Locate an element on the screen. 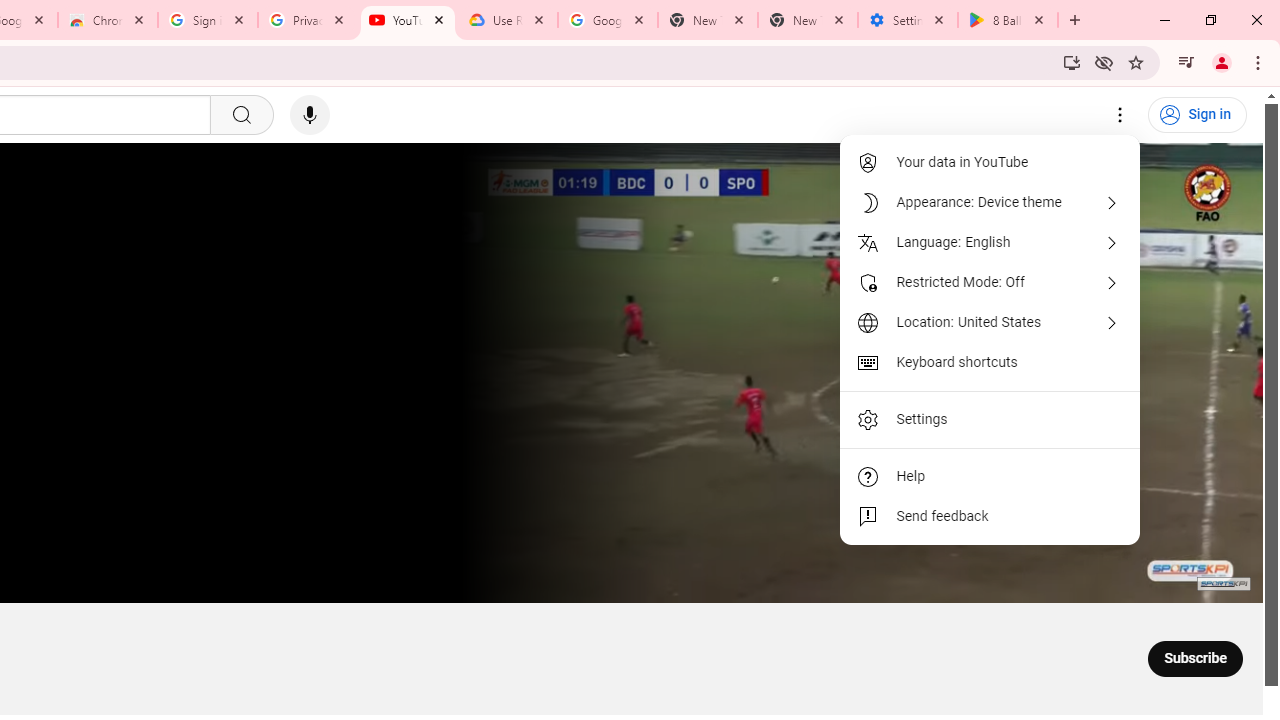 This screenshot has height=720, width=1280. Keyboard shortcuts is located at coordinates (990, 362).